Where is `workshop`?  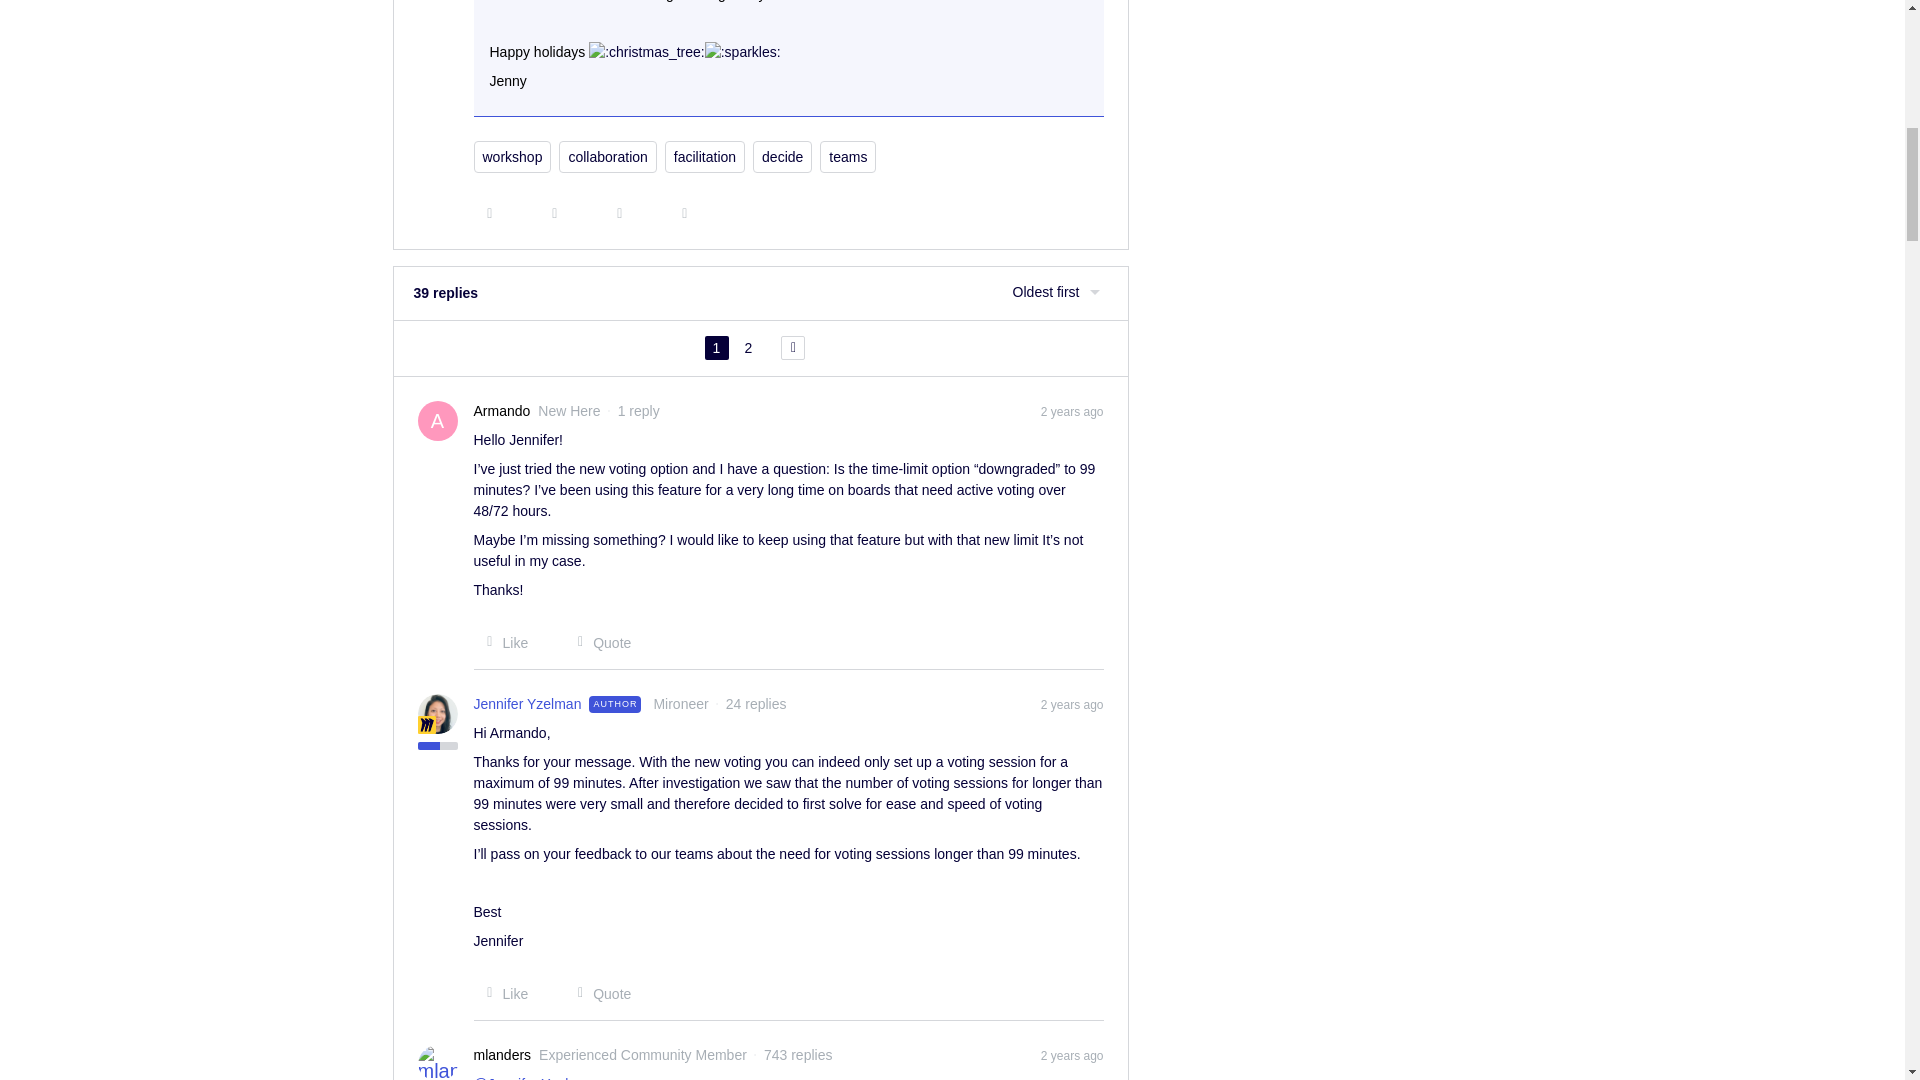
workshop is located at coordinates (513, 156).